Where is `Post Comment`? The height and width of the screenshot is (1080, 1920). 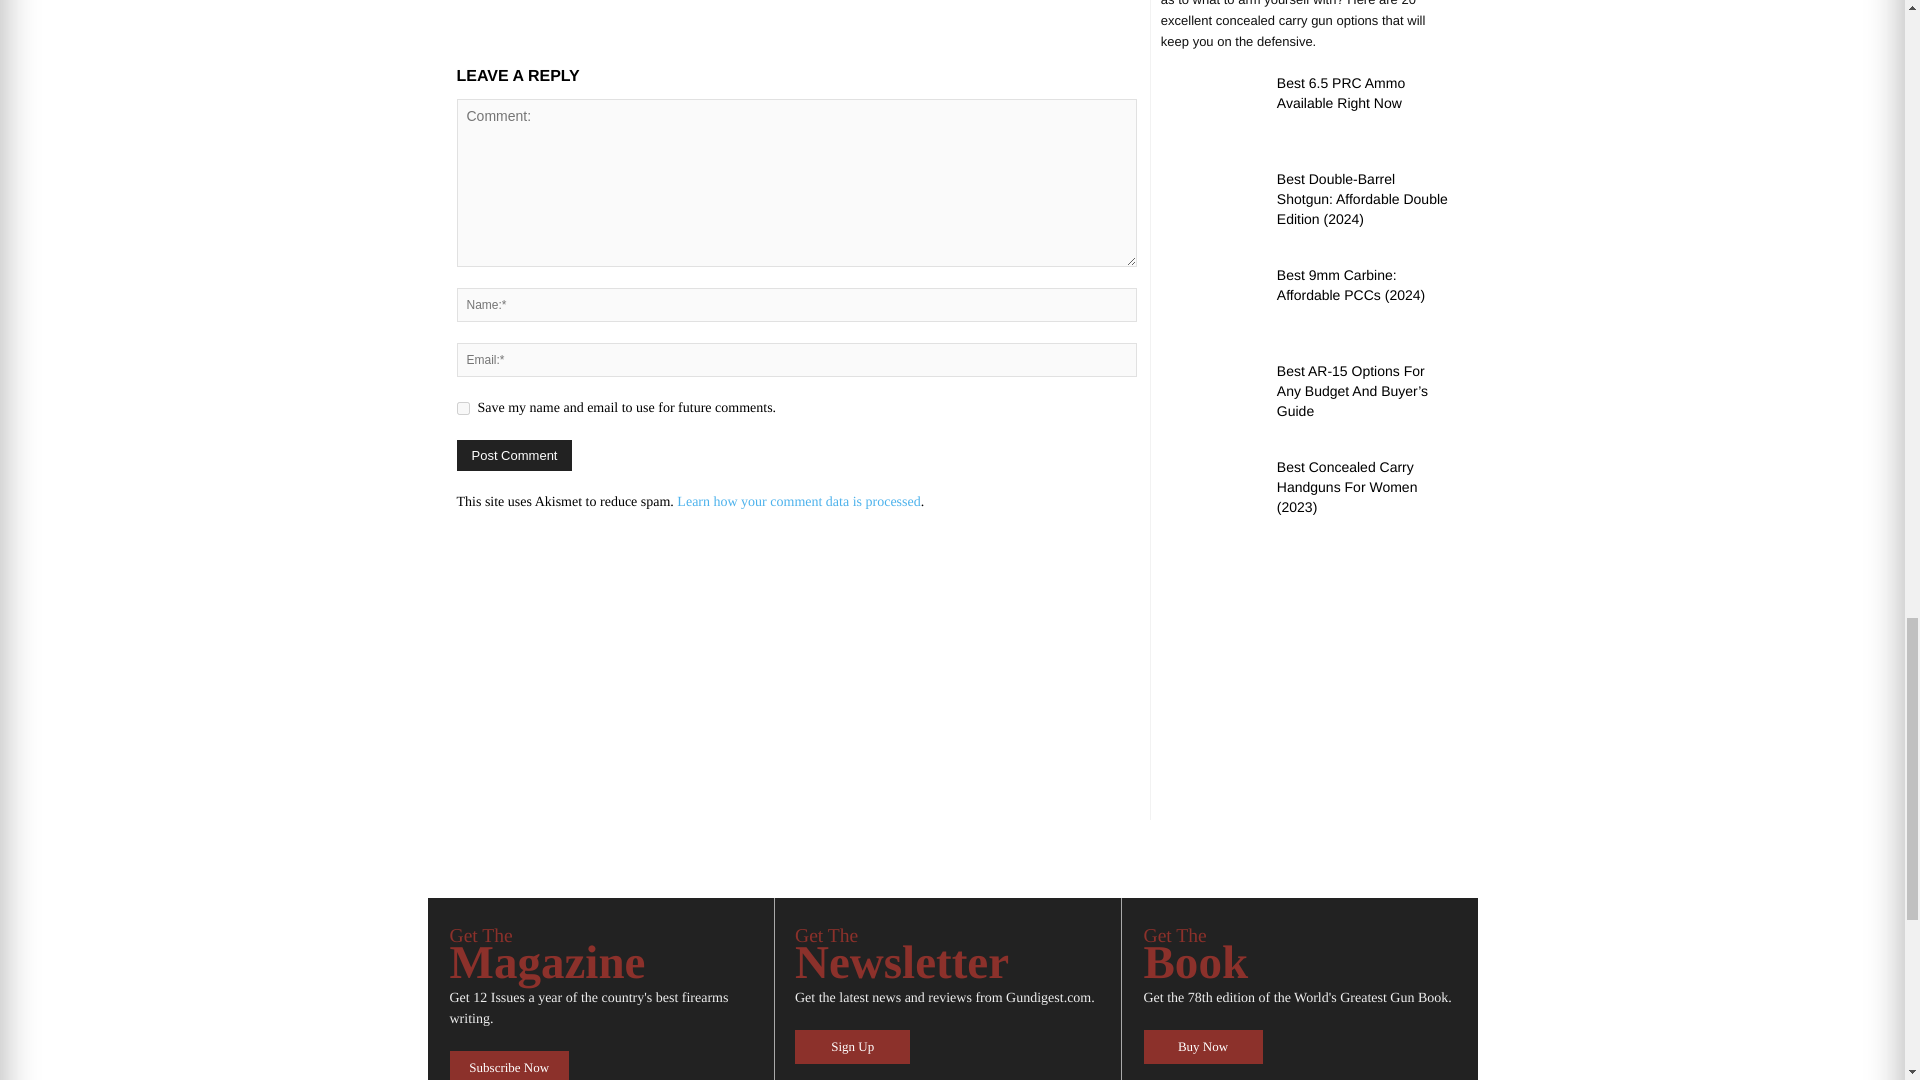 Post Comment is located at coordinates (514, 454).